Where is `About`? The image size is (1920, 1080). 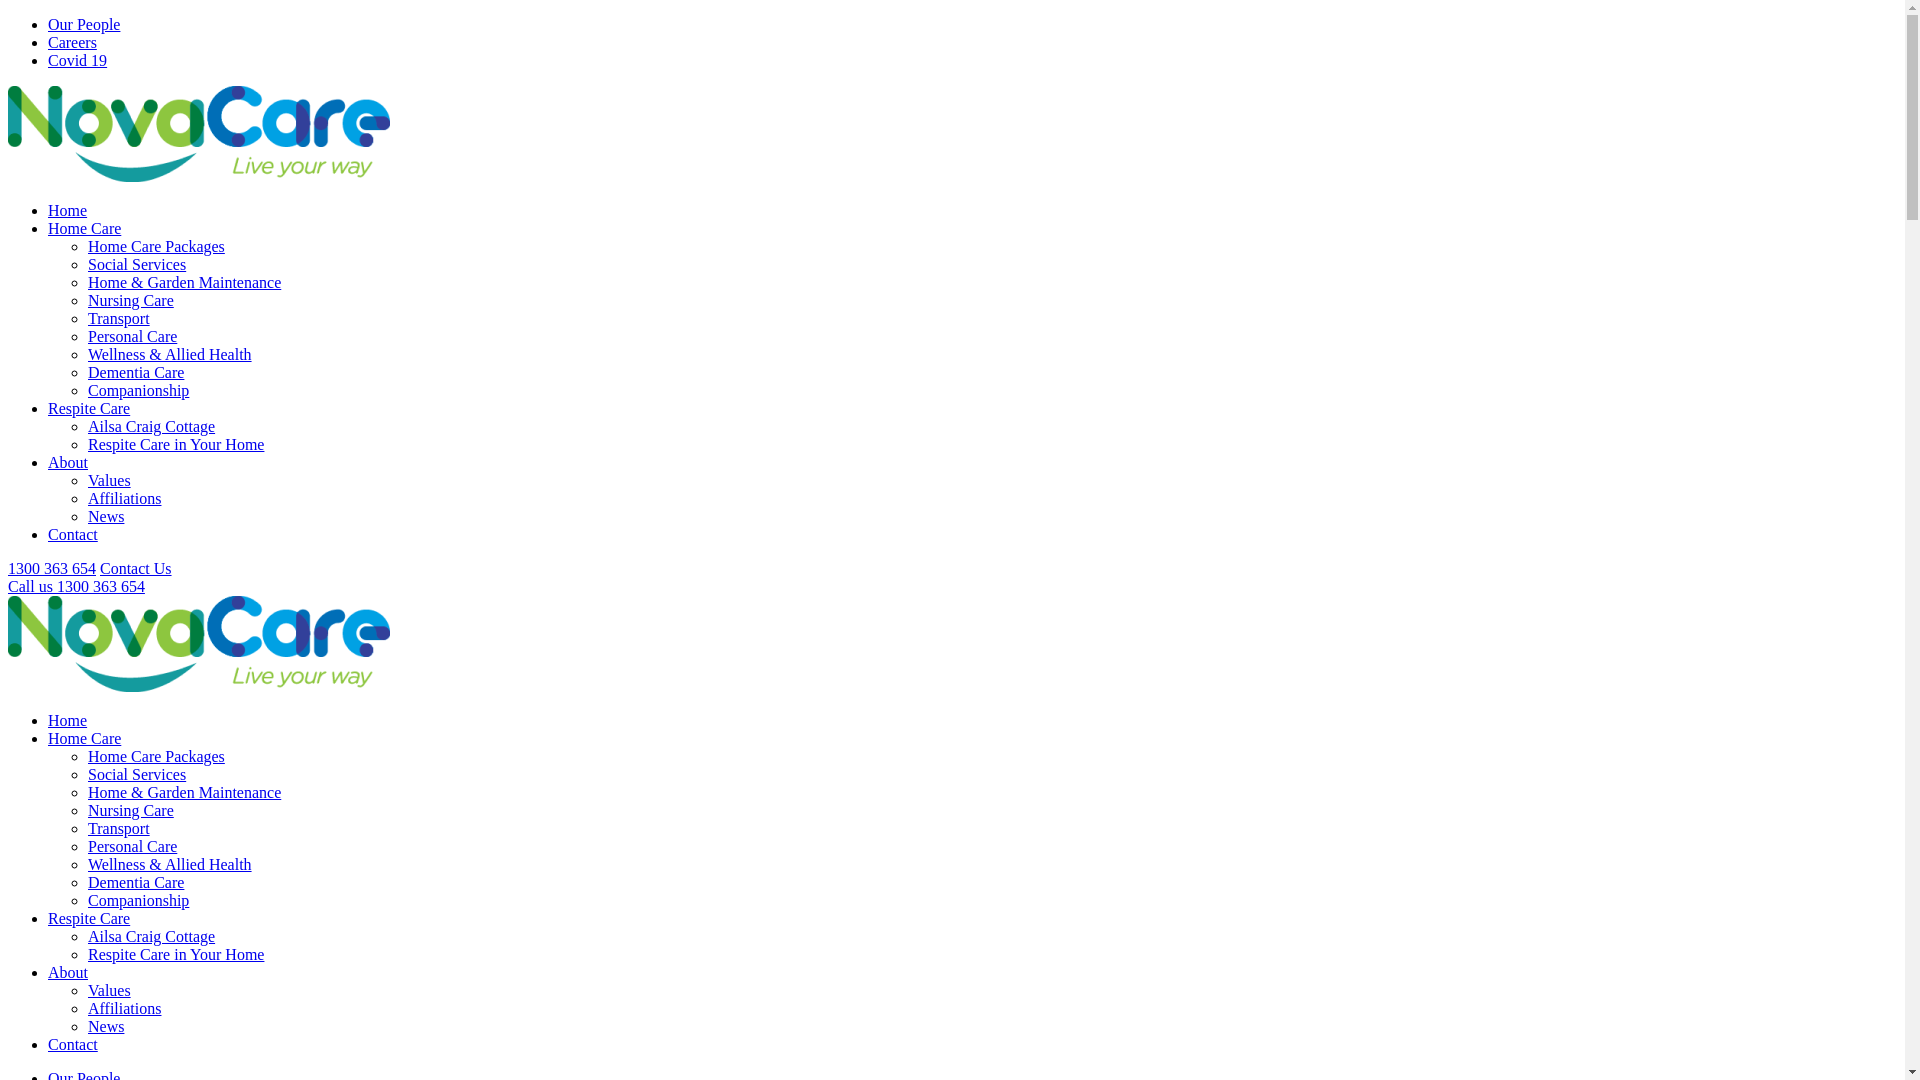 About is located at coordinates (68, 972).